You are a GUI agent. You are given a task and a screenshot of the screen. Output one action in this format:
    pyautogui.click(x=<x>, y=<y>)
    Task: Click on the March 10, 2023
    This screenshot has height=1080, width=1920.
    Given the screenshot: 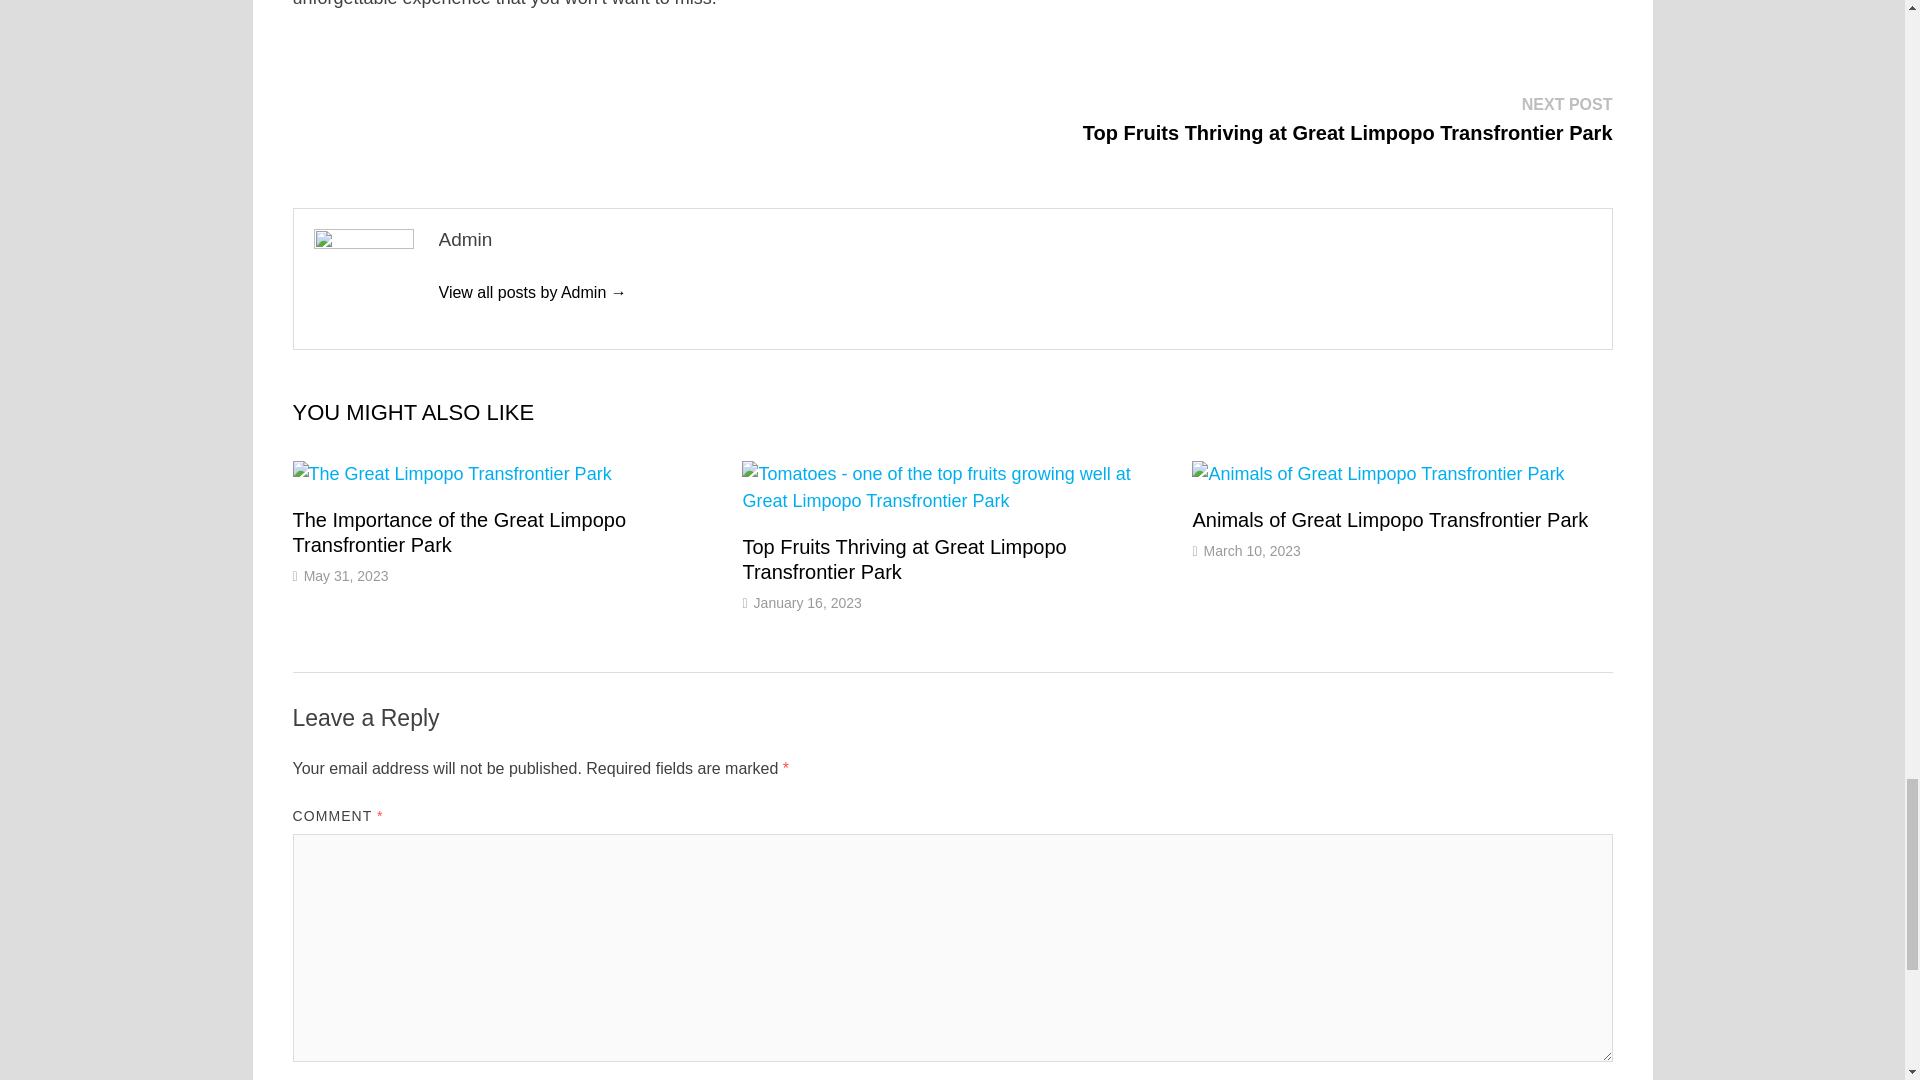 What is the action you would take?
    pyautogui.click(x=1252, y=551)
    